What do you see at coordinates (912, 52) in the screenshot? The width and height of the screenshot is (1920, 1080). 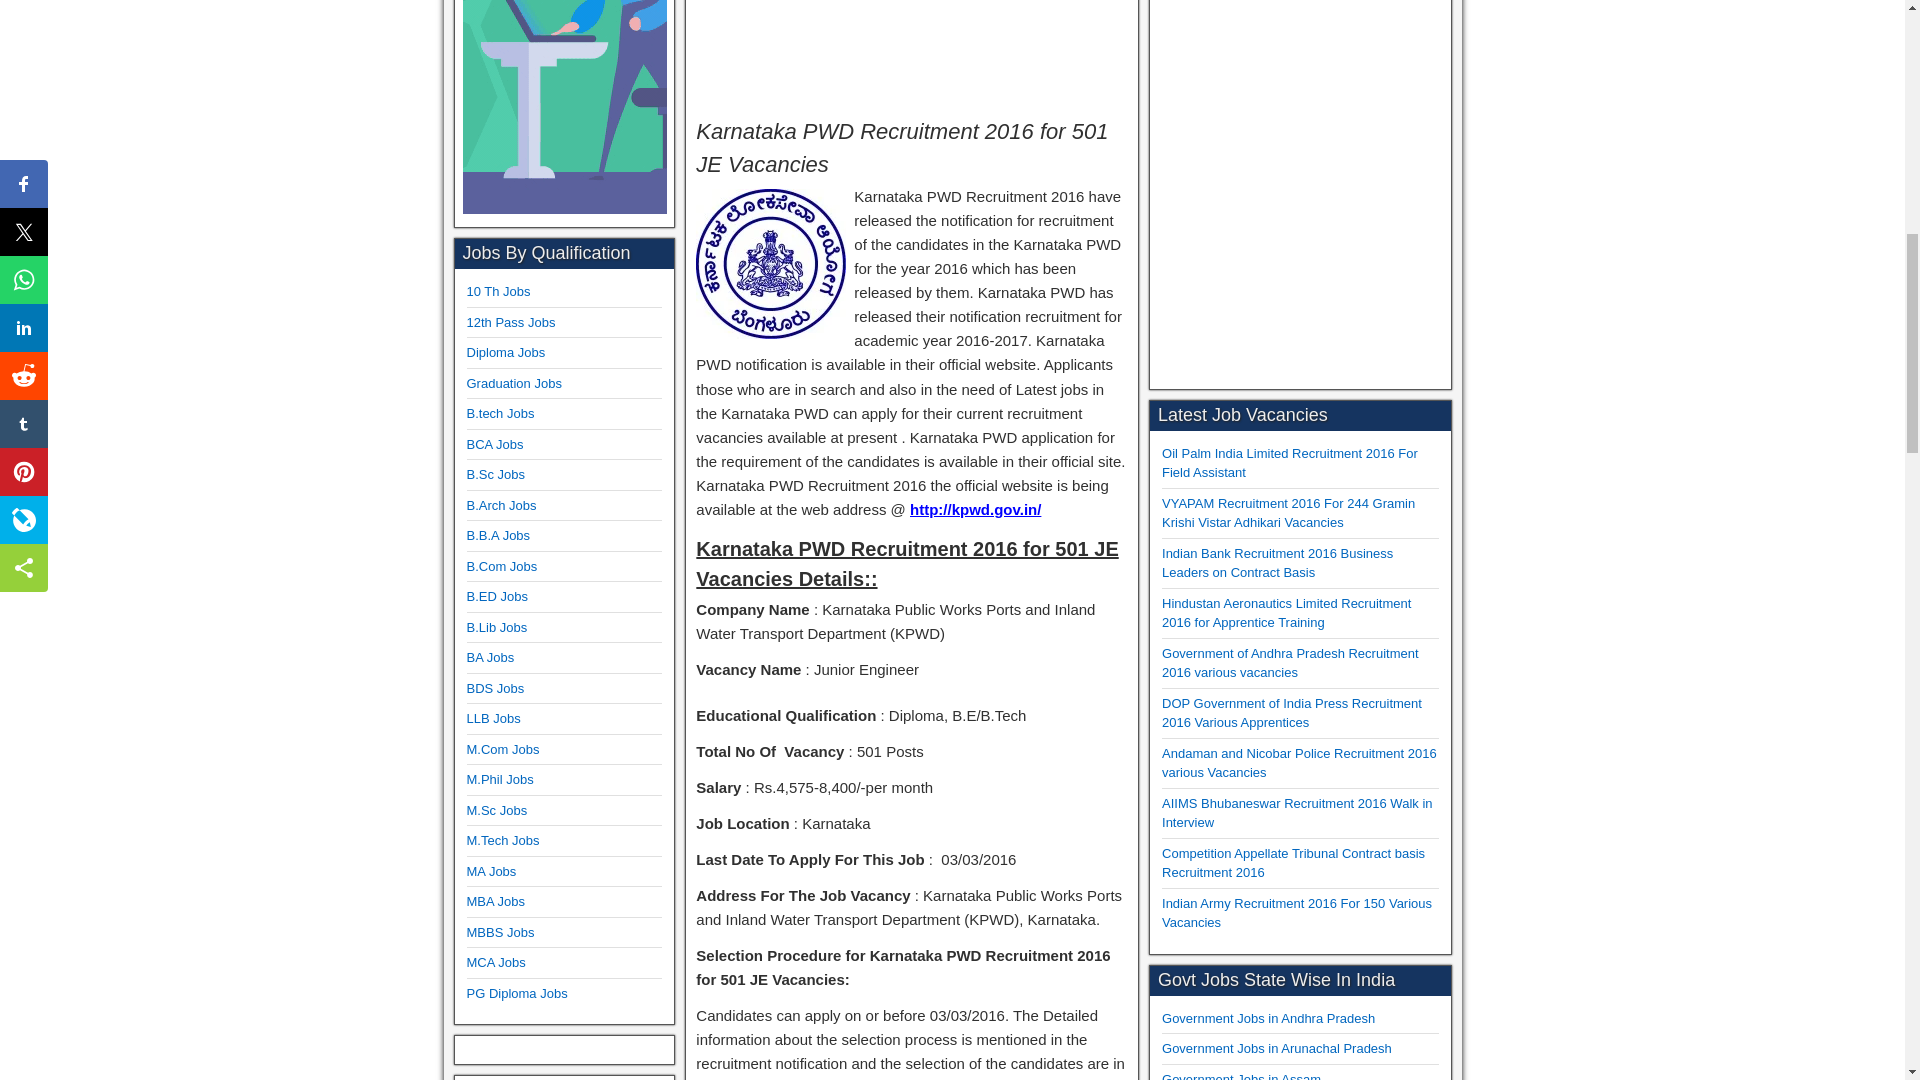 I see `Advertisement` at bounding box center [912, 52].